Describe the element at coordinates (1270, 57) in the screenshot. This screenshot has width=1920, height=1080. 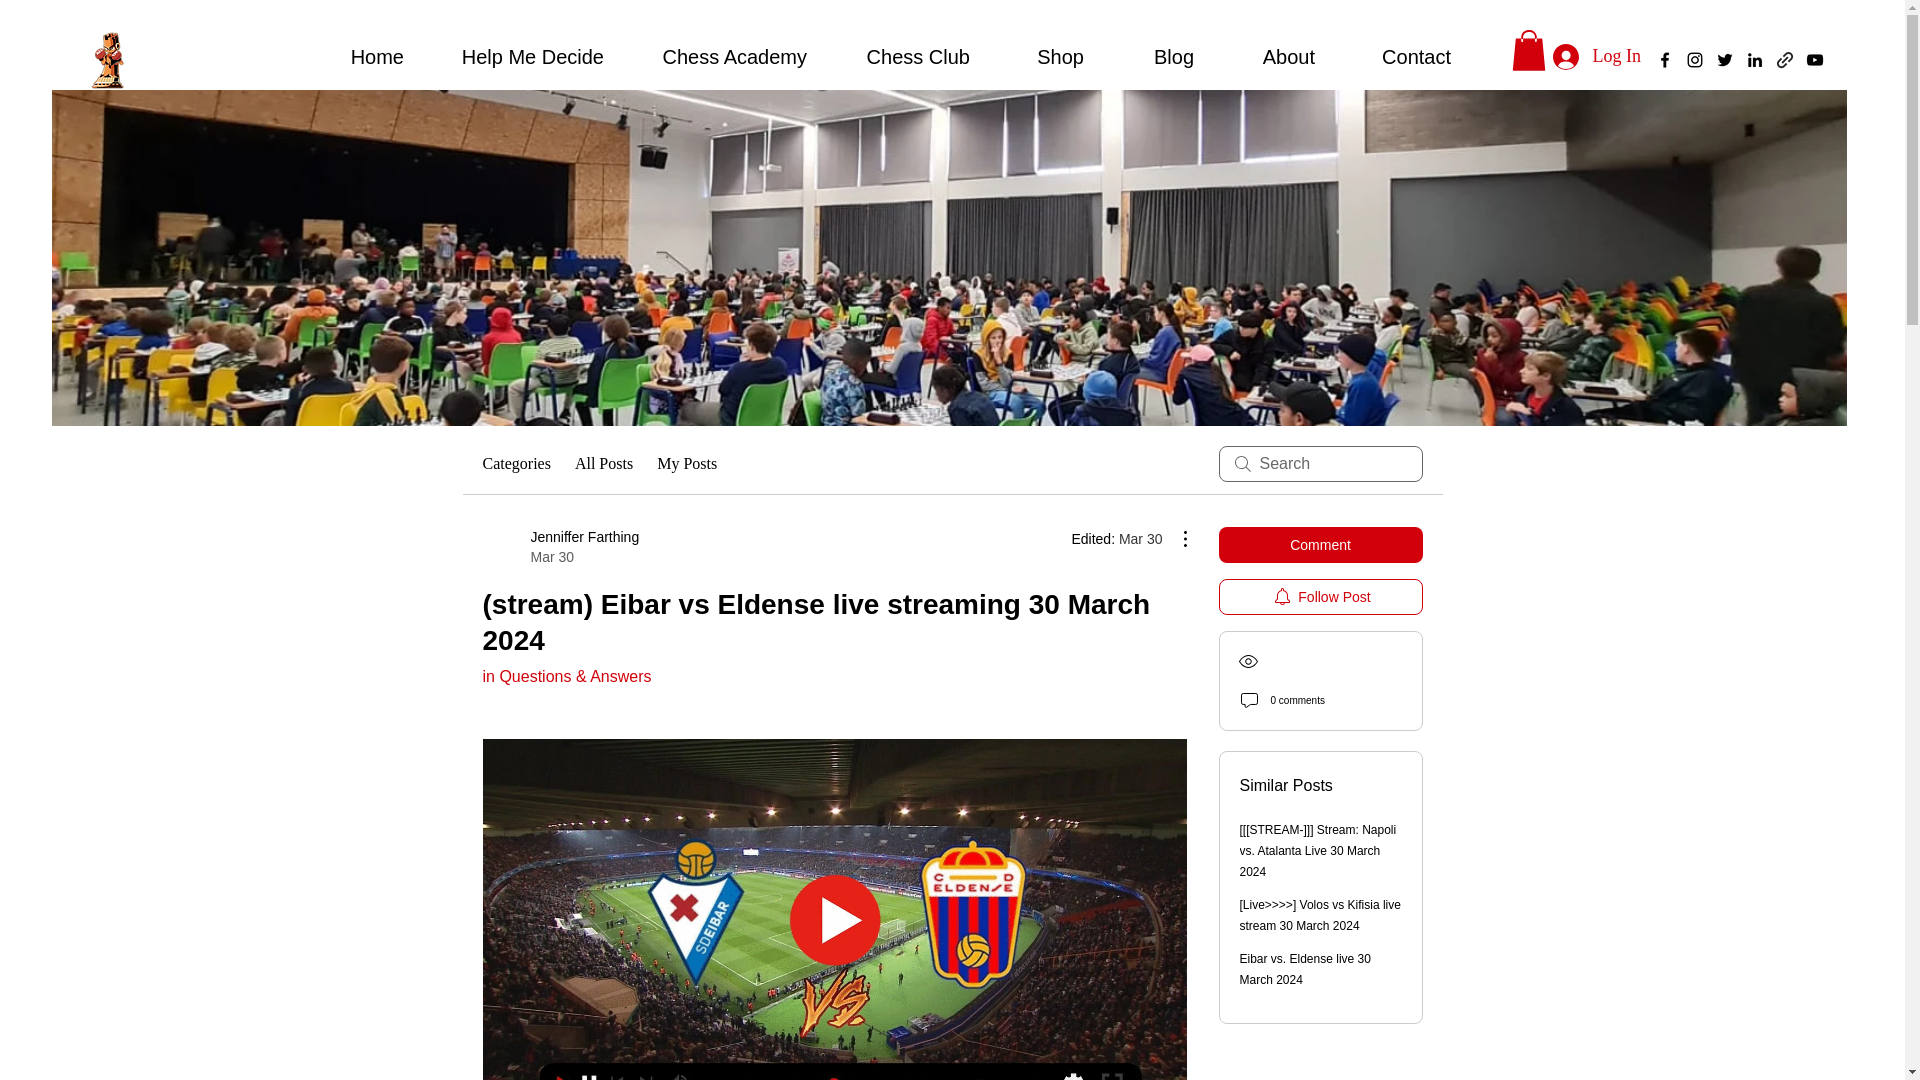
I see `About` at that location.